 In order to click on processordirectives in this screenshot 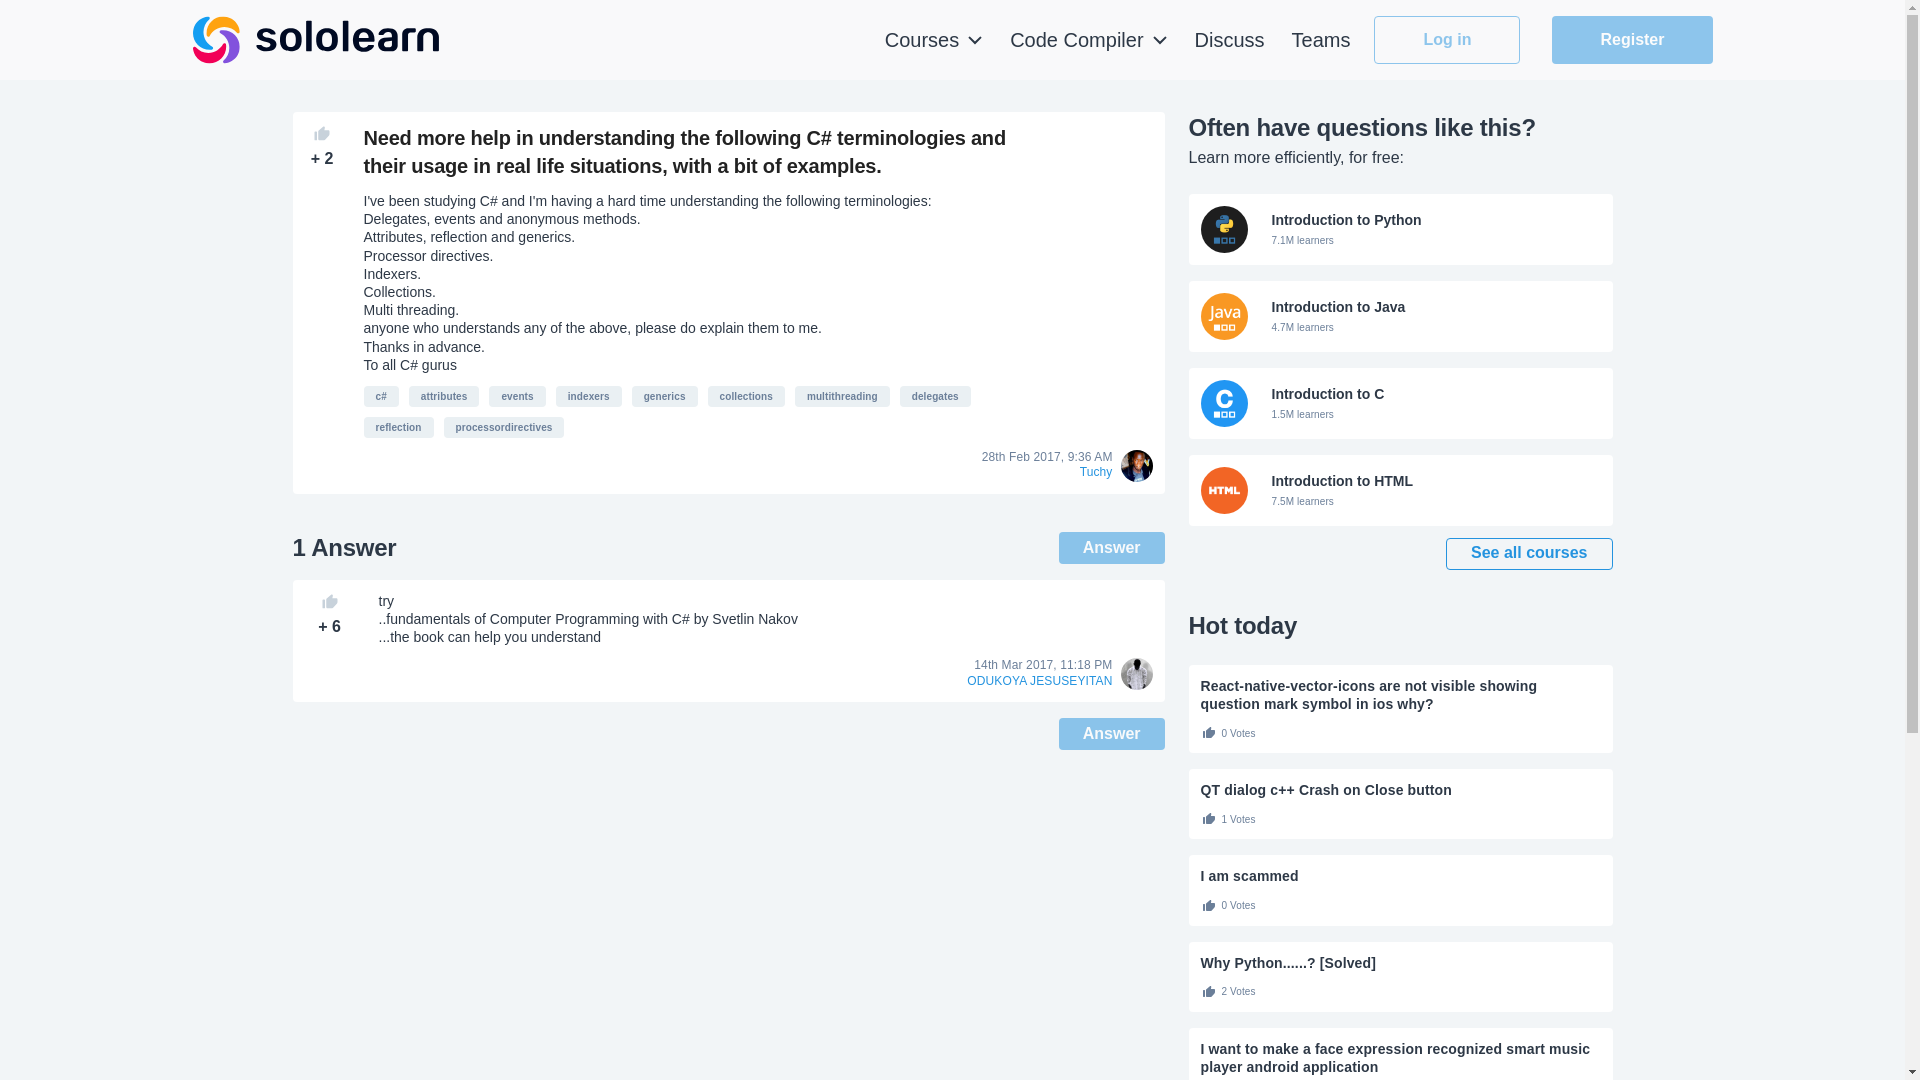, I will do `click(746, 396)`.